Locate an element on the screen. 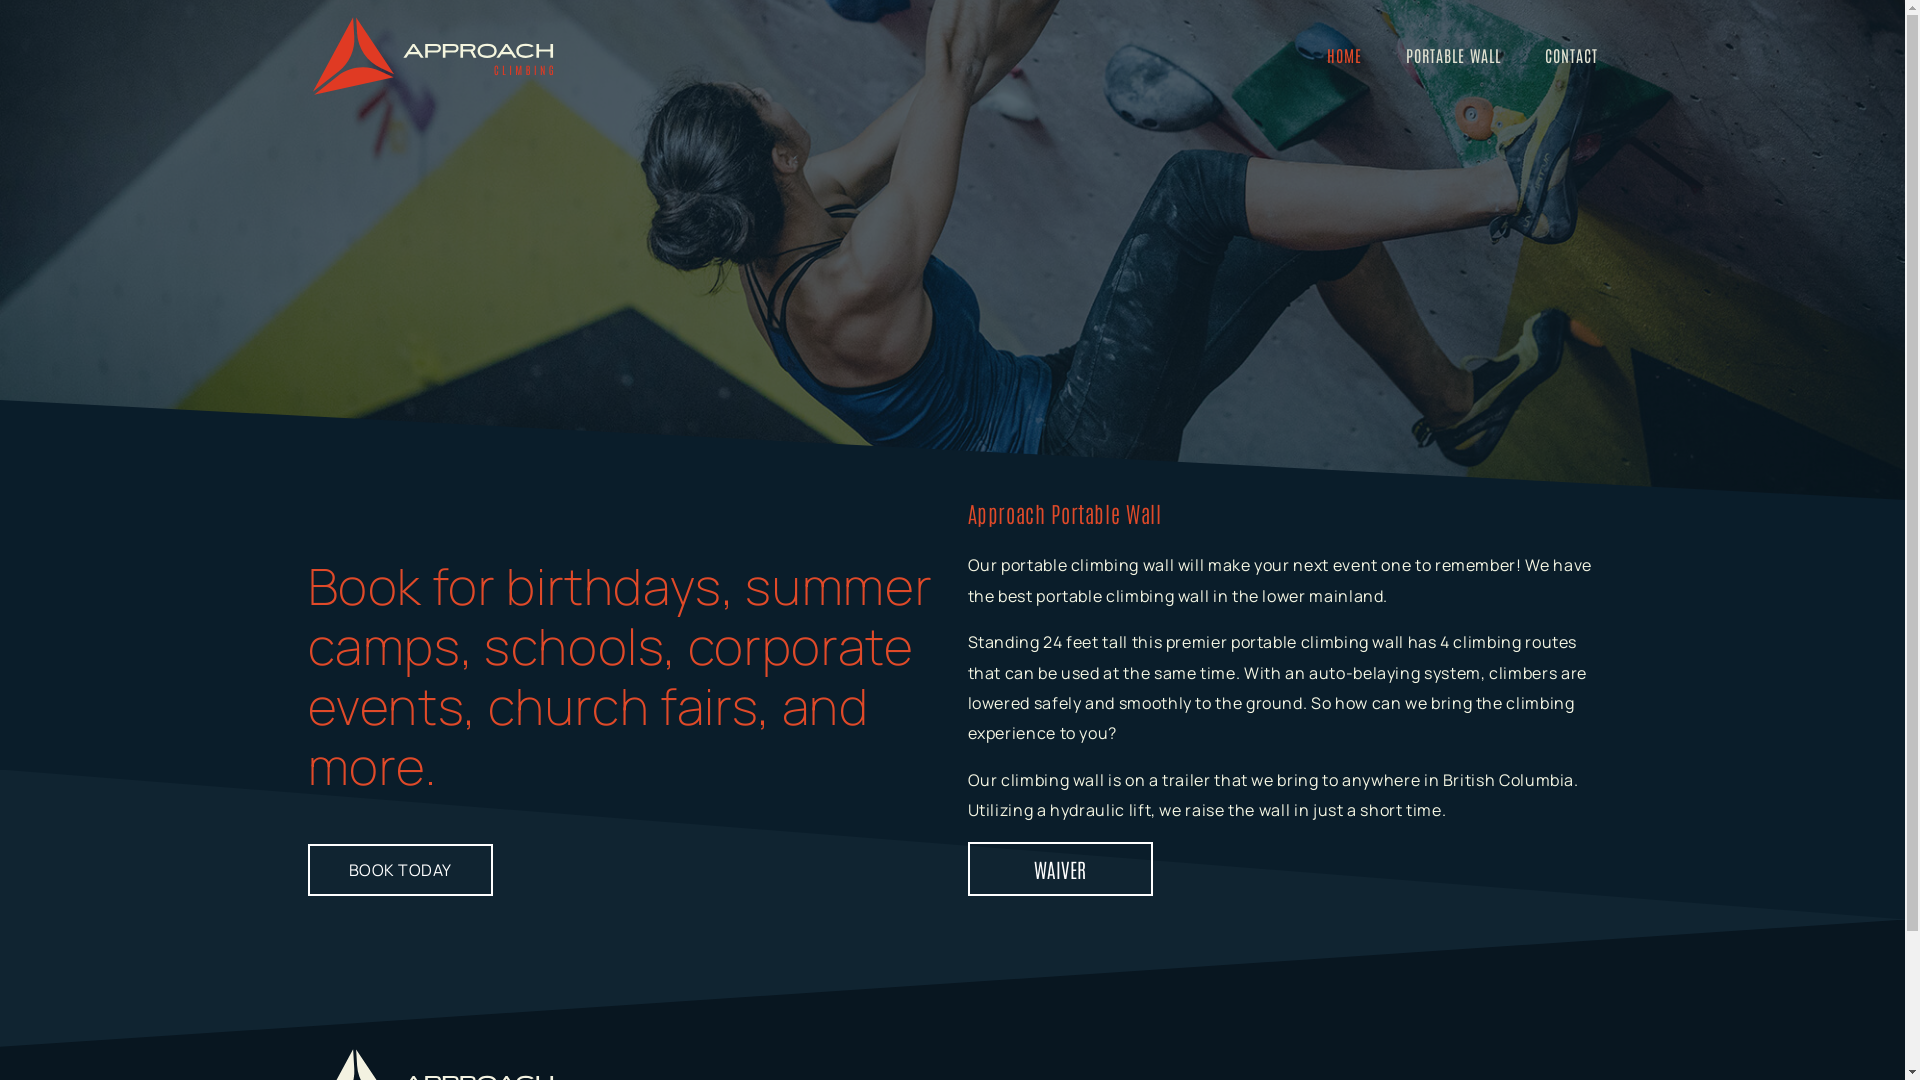 This screenshot has width=1920, height=1080. PORTABLE WALL is located at coordinates (1454, 55).